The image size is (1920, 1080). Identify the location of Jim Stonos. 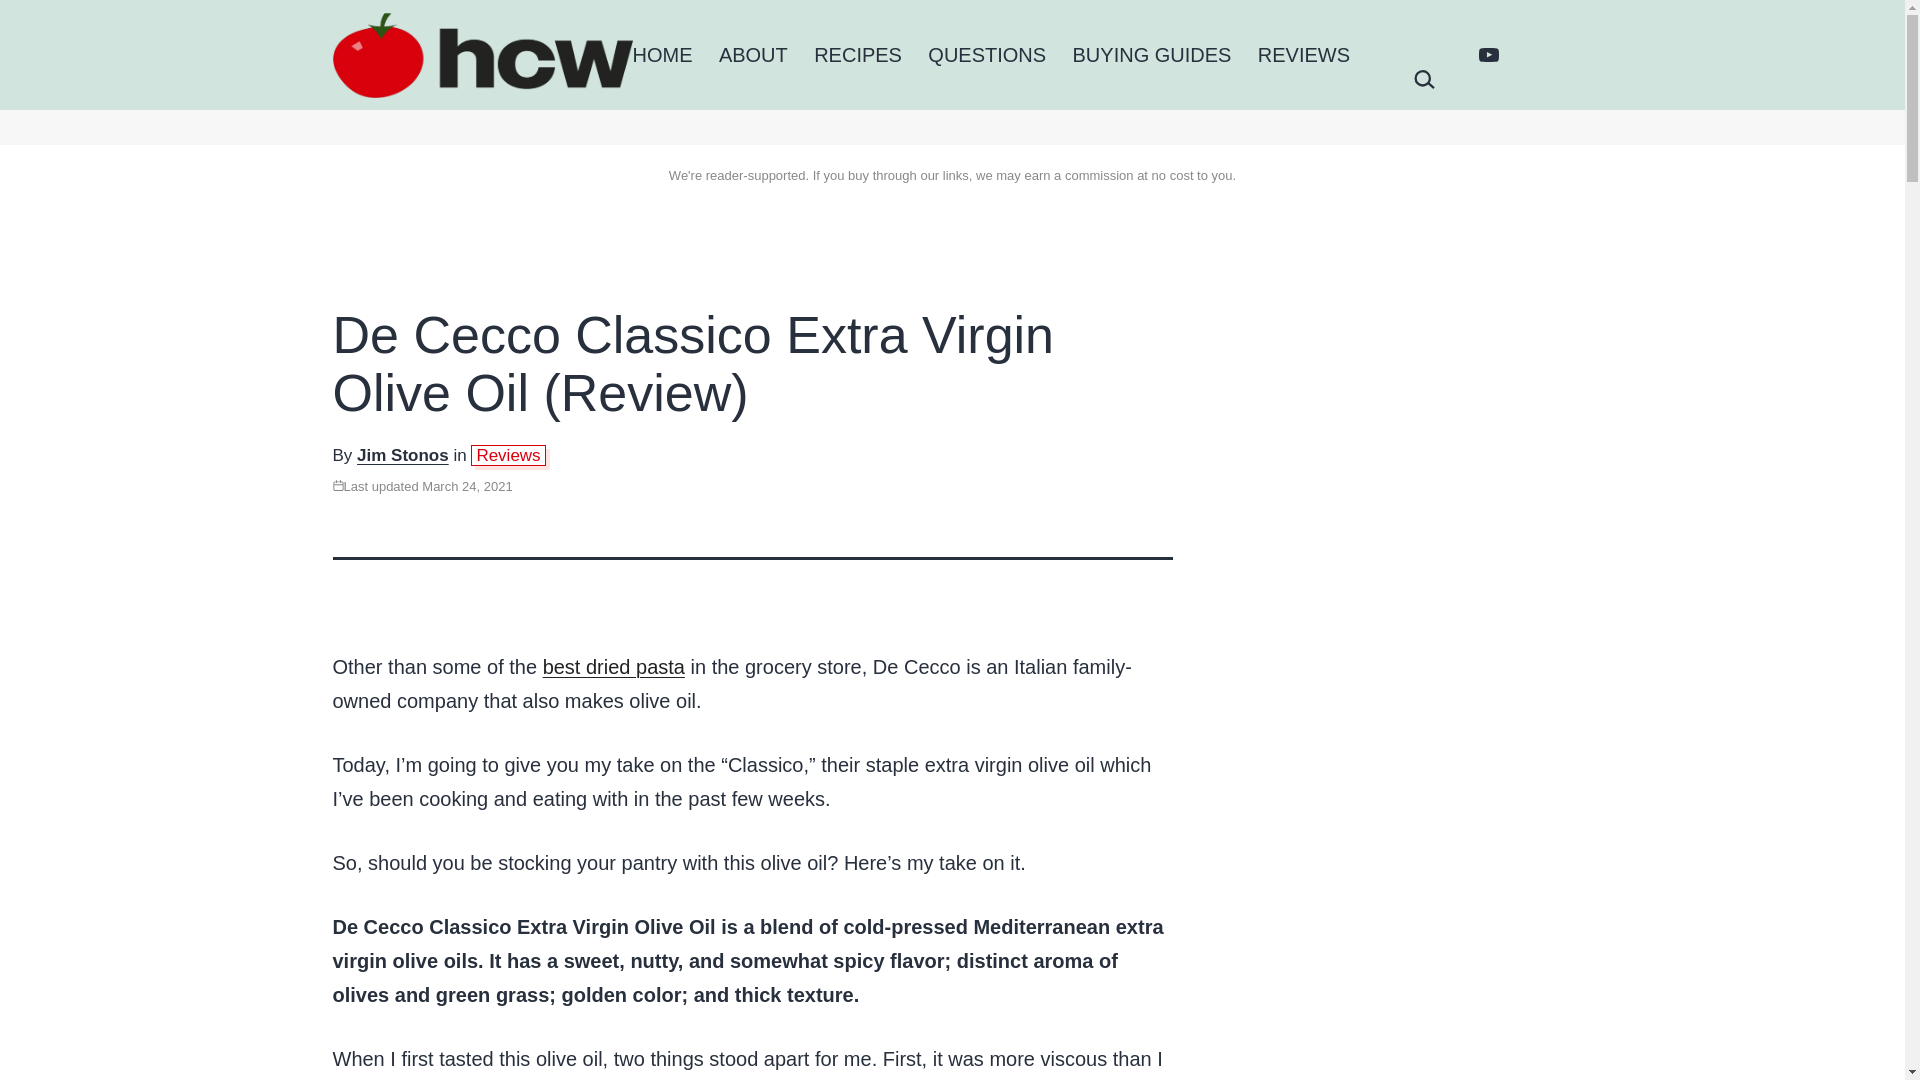
(403, 456).